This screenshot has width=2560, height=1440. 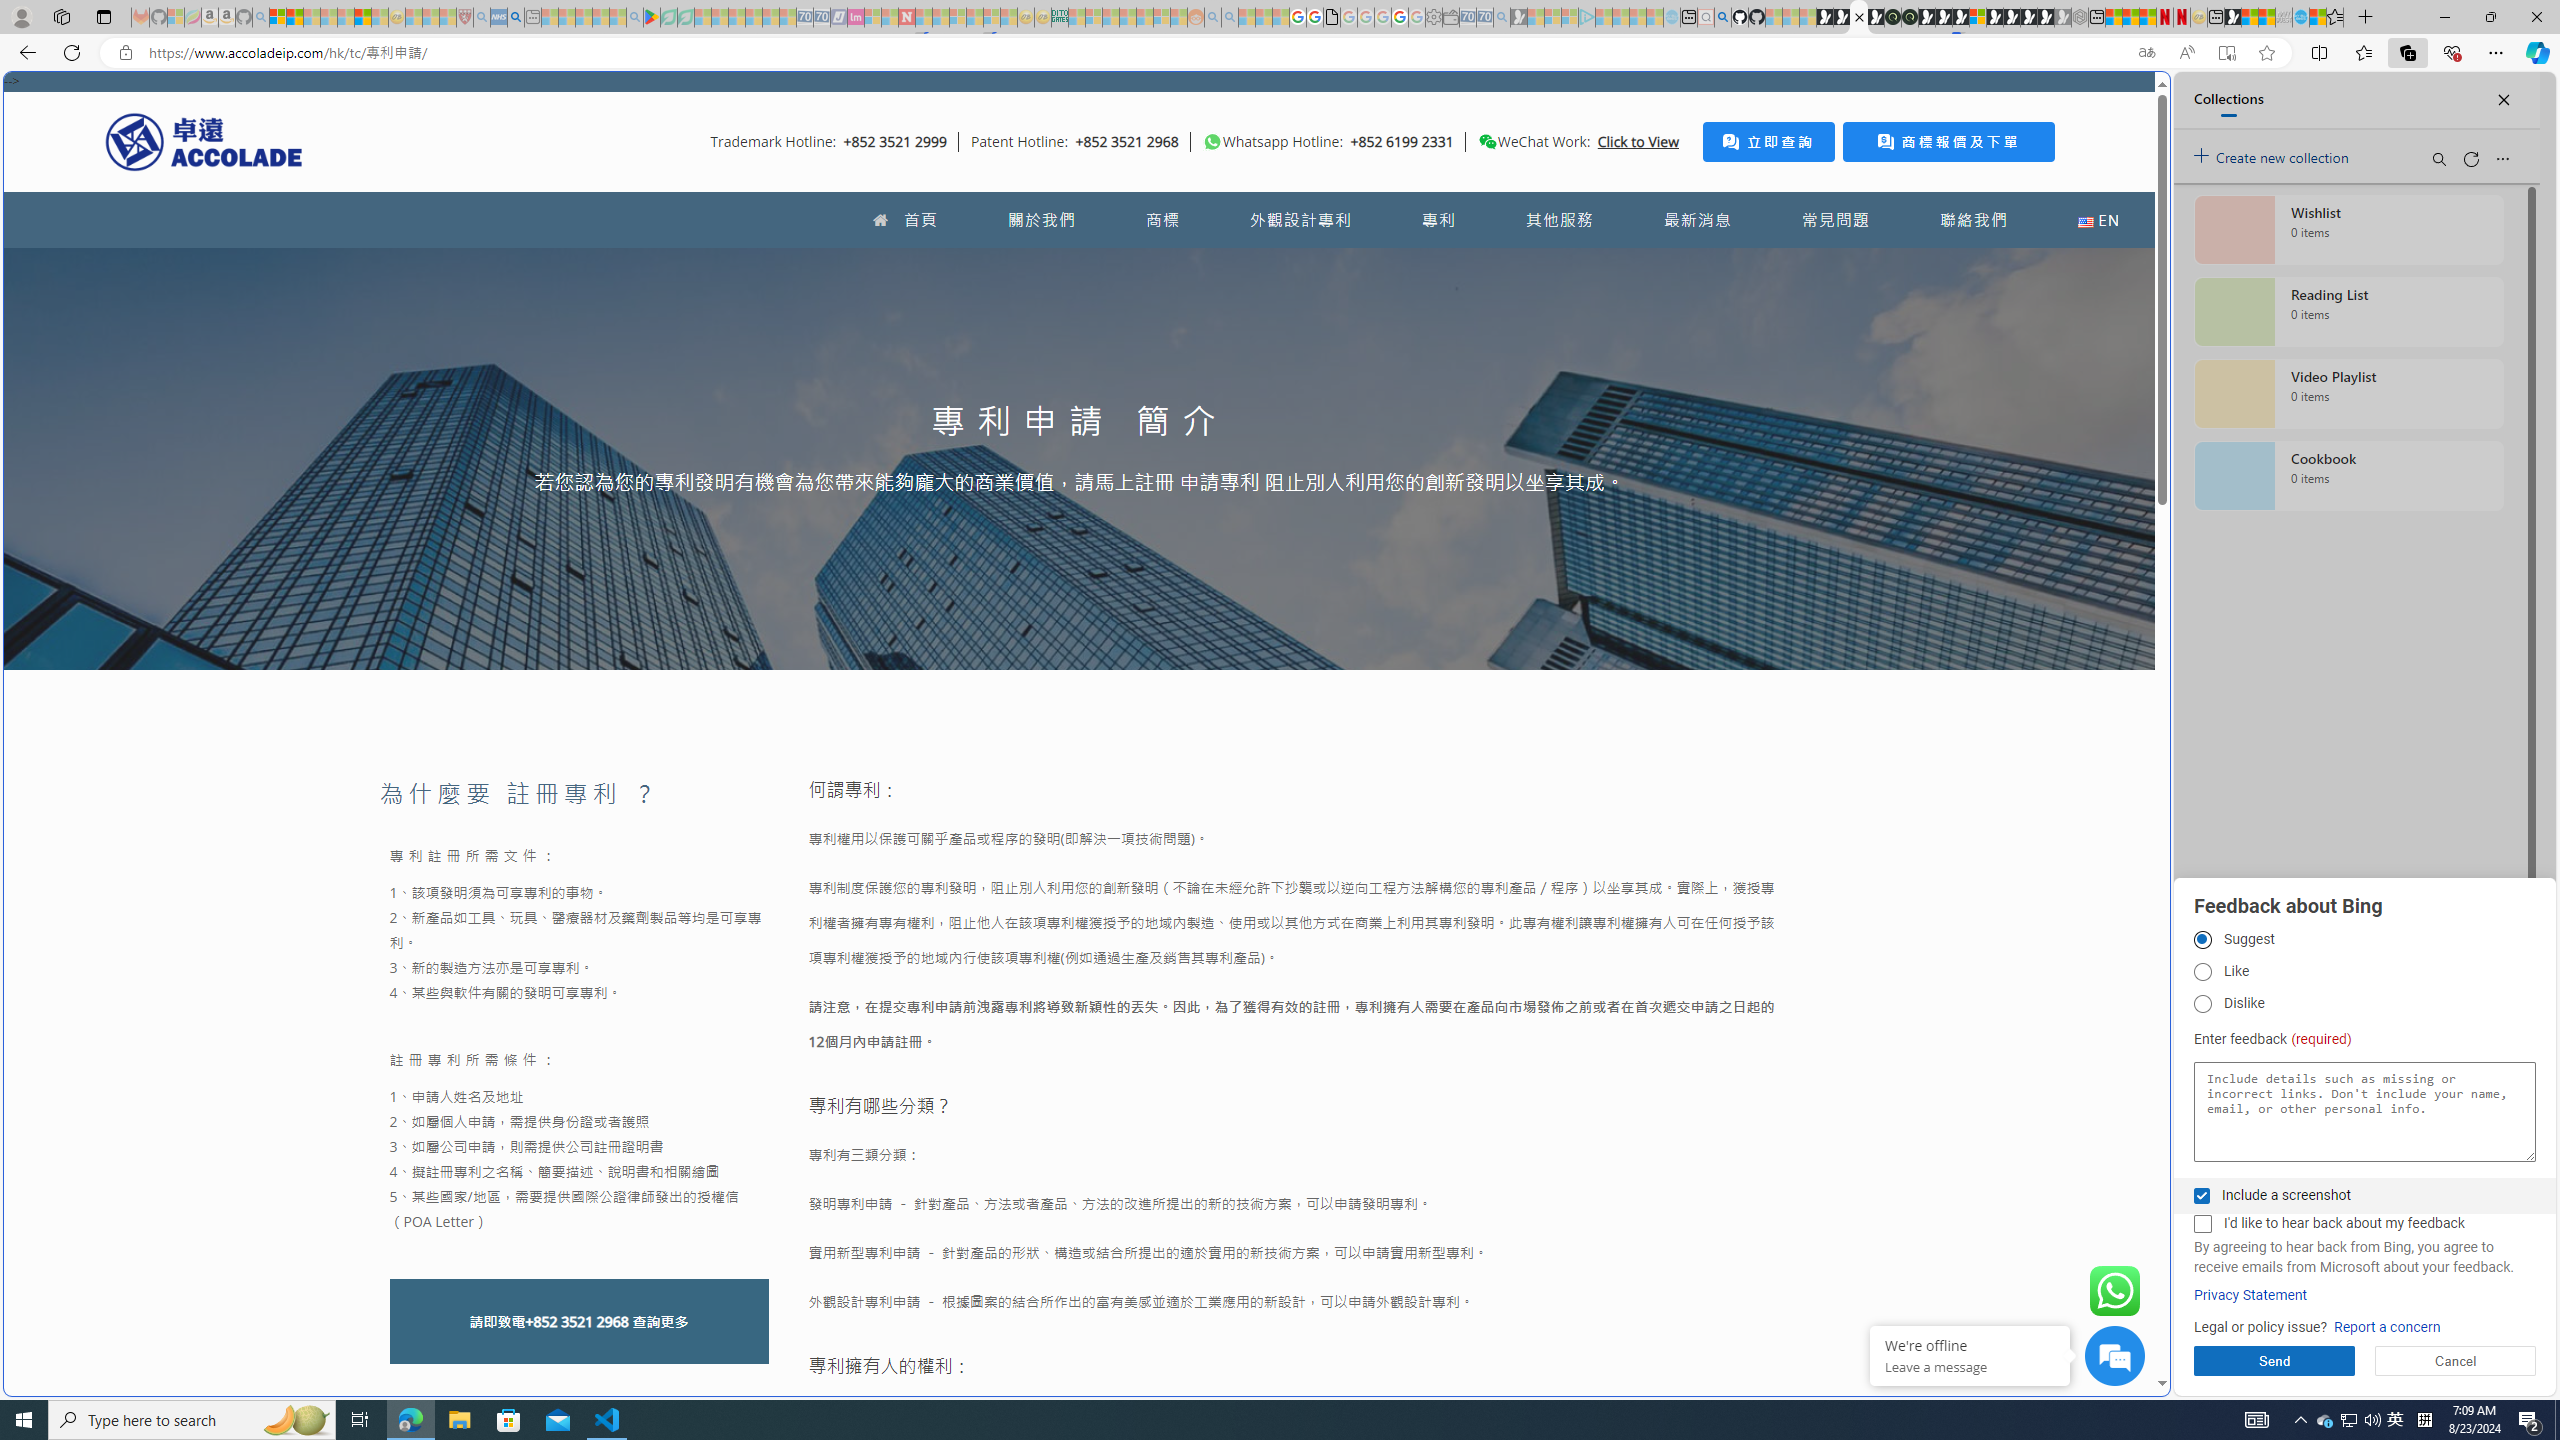 What do you see at coordinates (1977, 17) in the screenshot?
I see `Sign in to your account` at bounding box center [1977, 17].